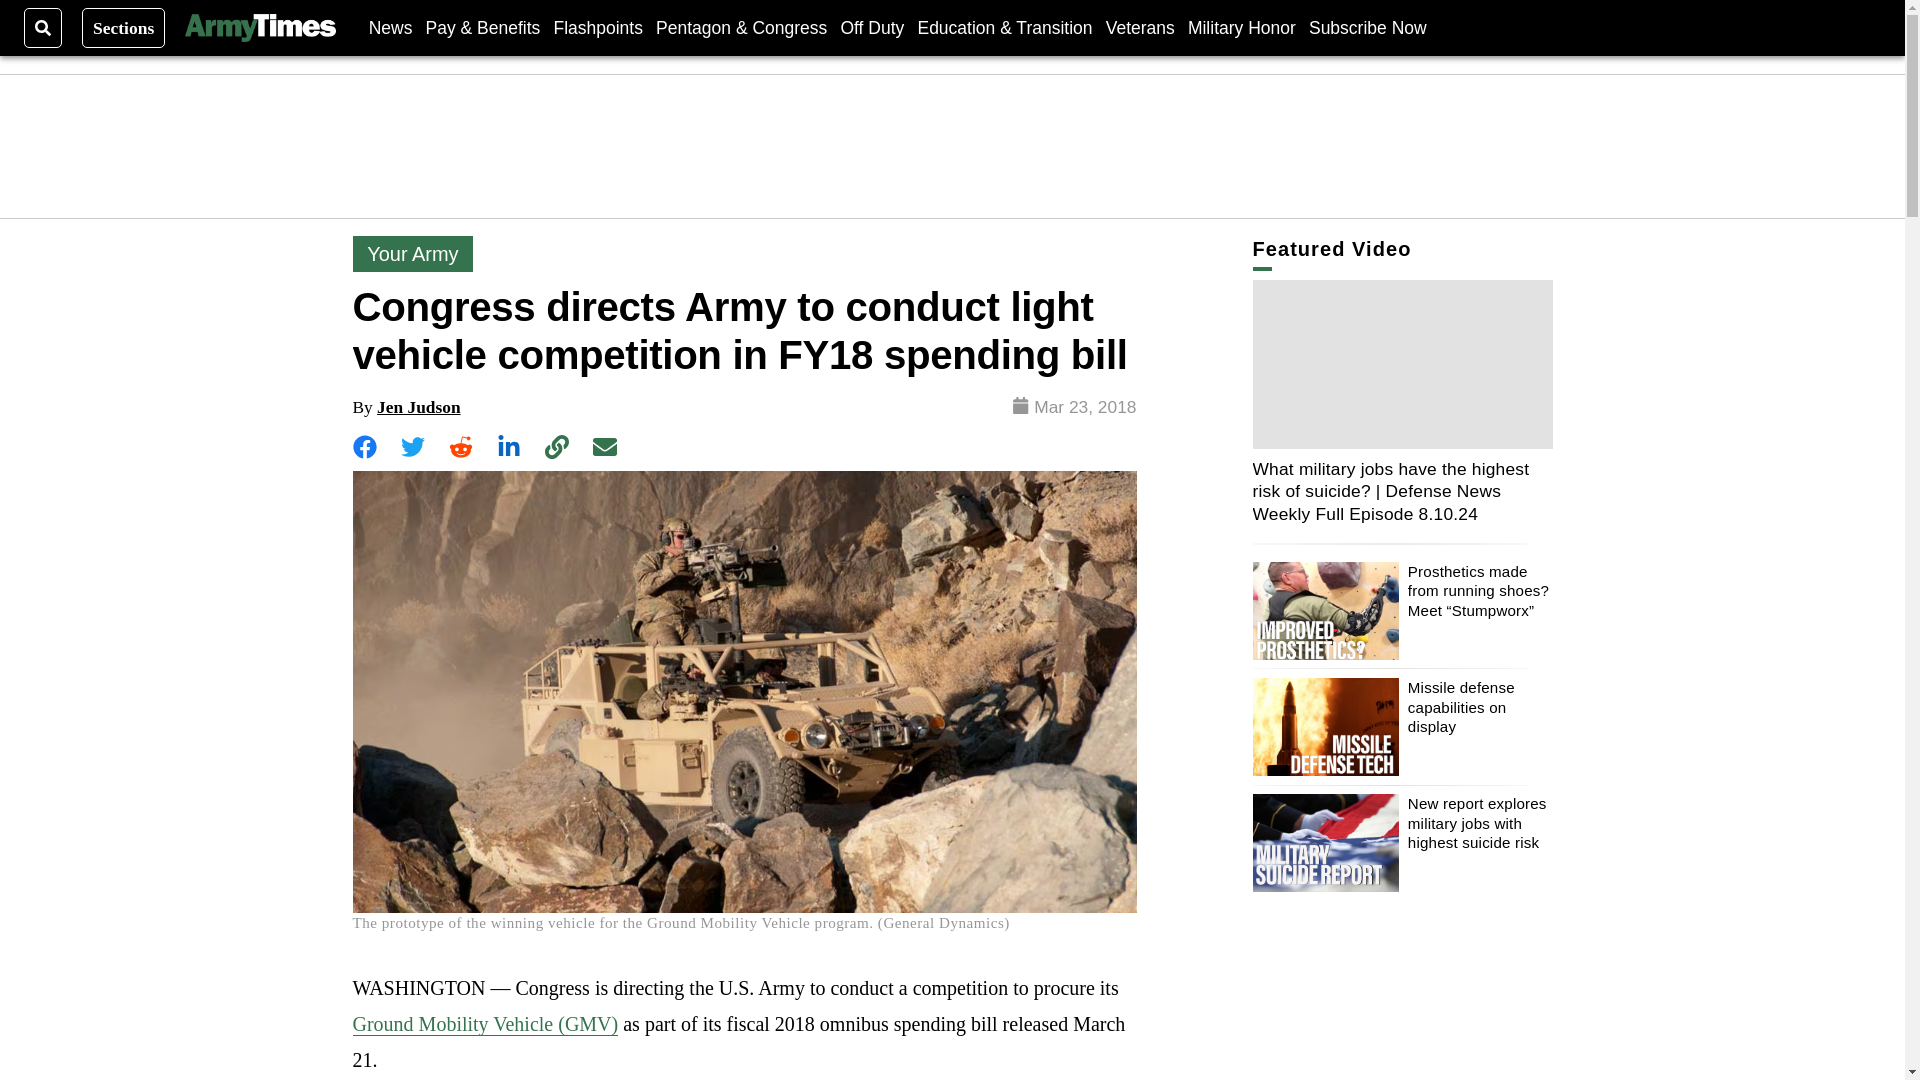 The width and height of the screenshot is (1920, 1080). I want to click on Flashpoints, so click(598, 27).